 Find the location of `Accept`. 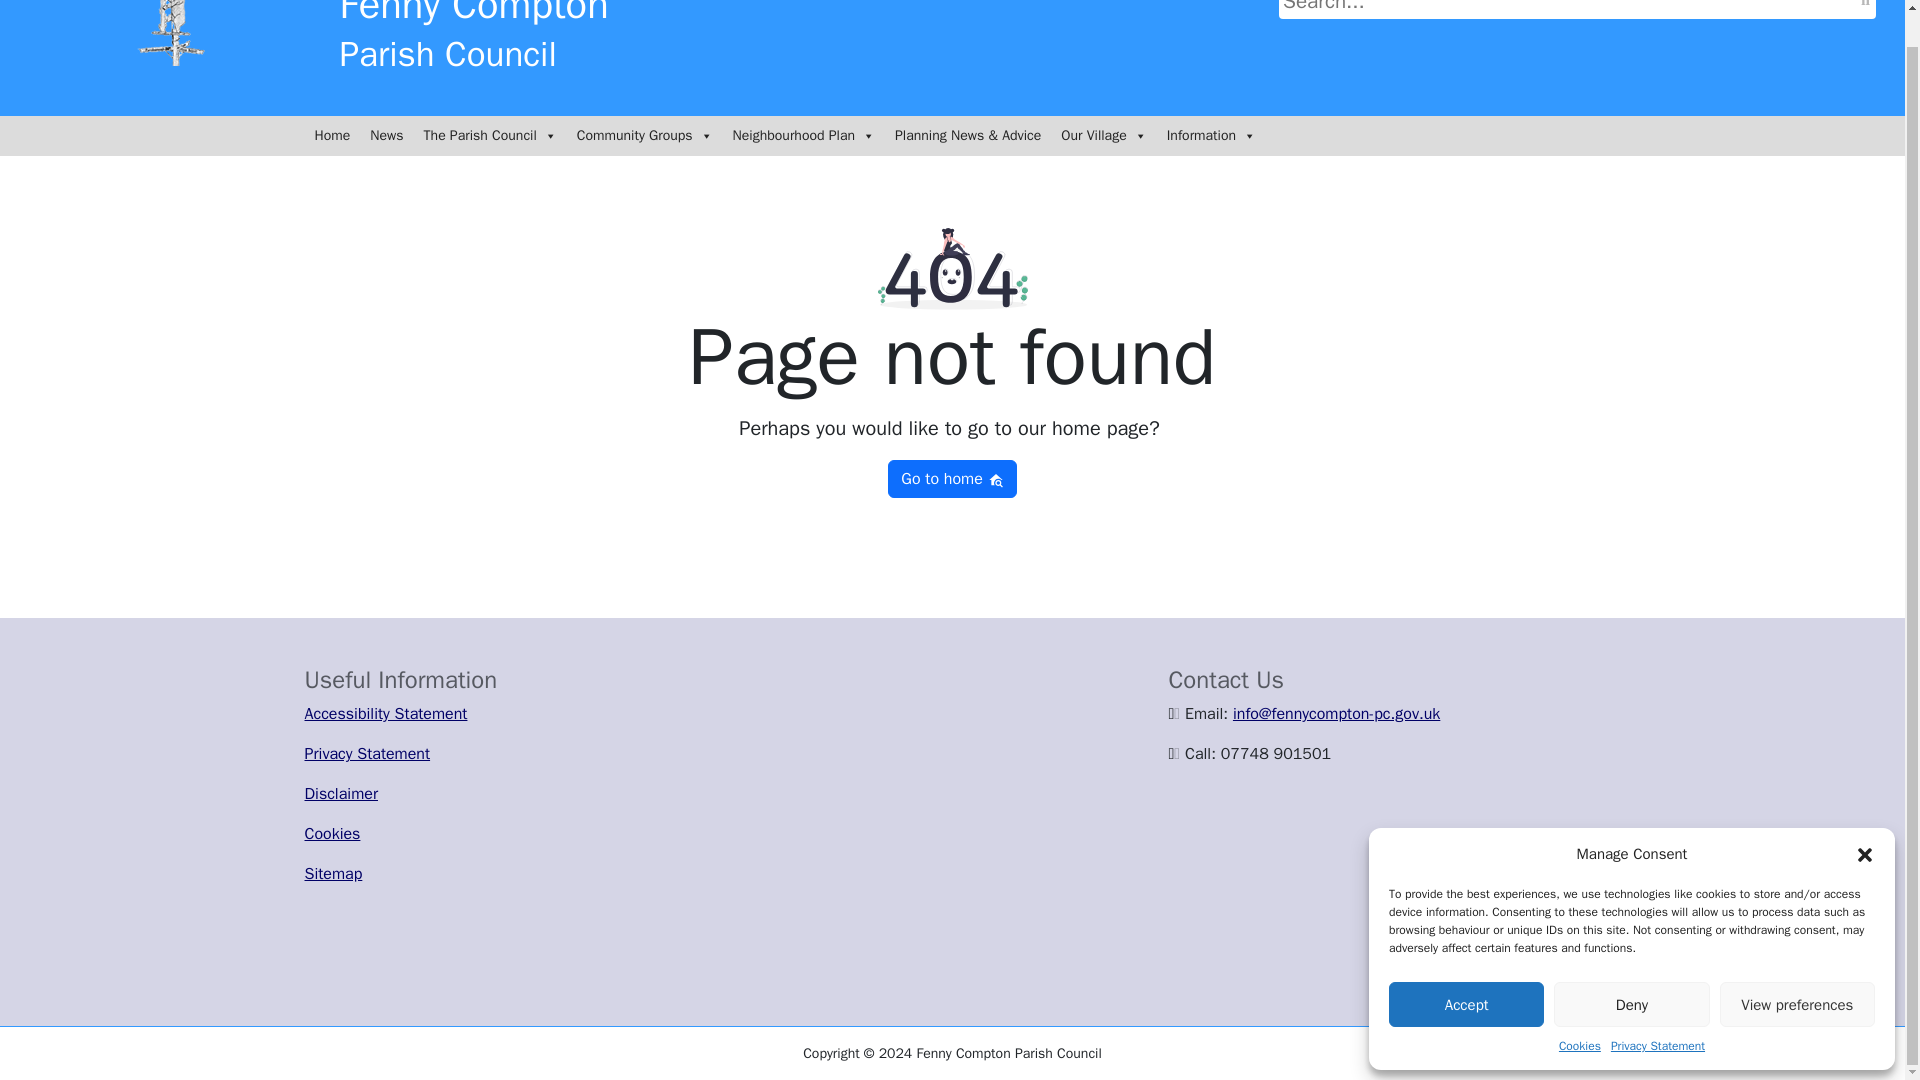

Accept is located at coordinates (1466, 970).